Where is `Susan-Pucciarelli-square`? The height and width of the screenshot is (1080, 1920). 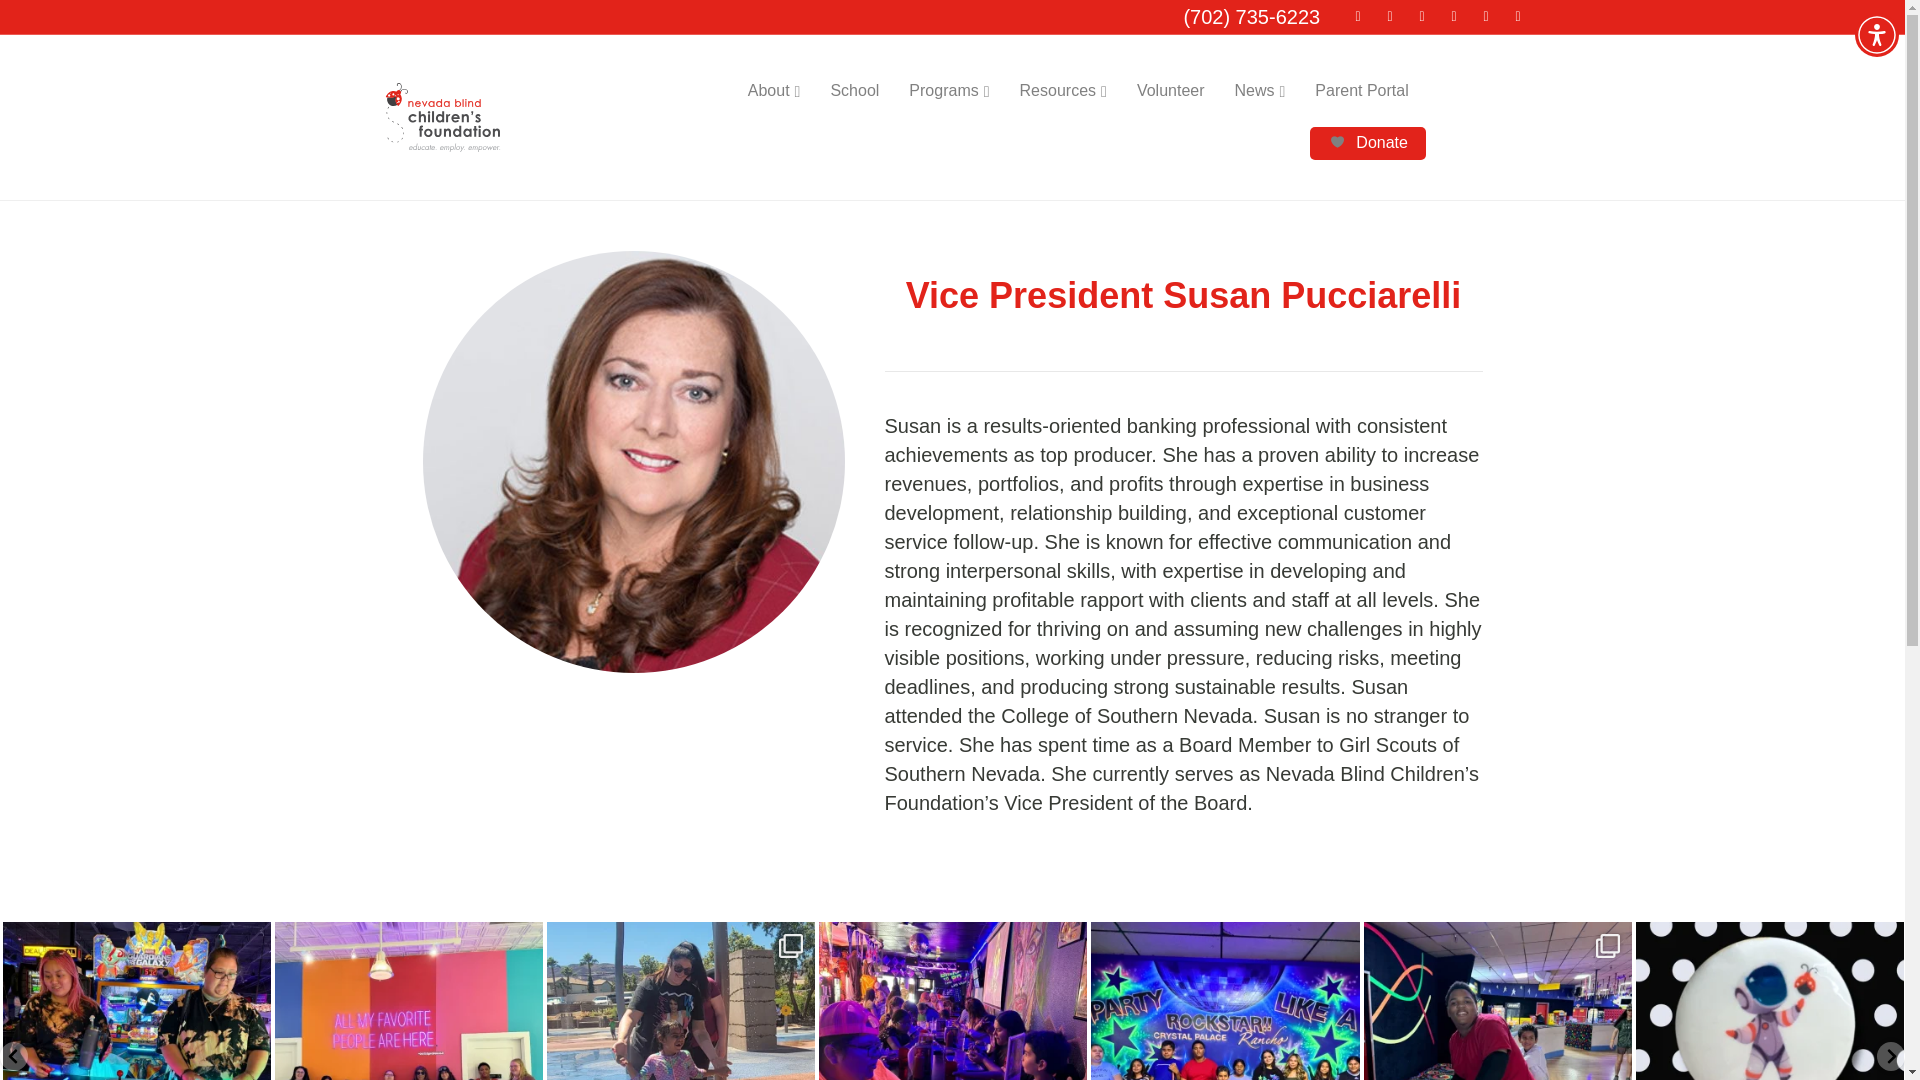 Susan-Pucciarelli-square is located at coordinates (633, 461).